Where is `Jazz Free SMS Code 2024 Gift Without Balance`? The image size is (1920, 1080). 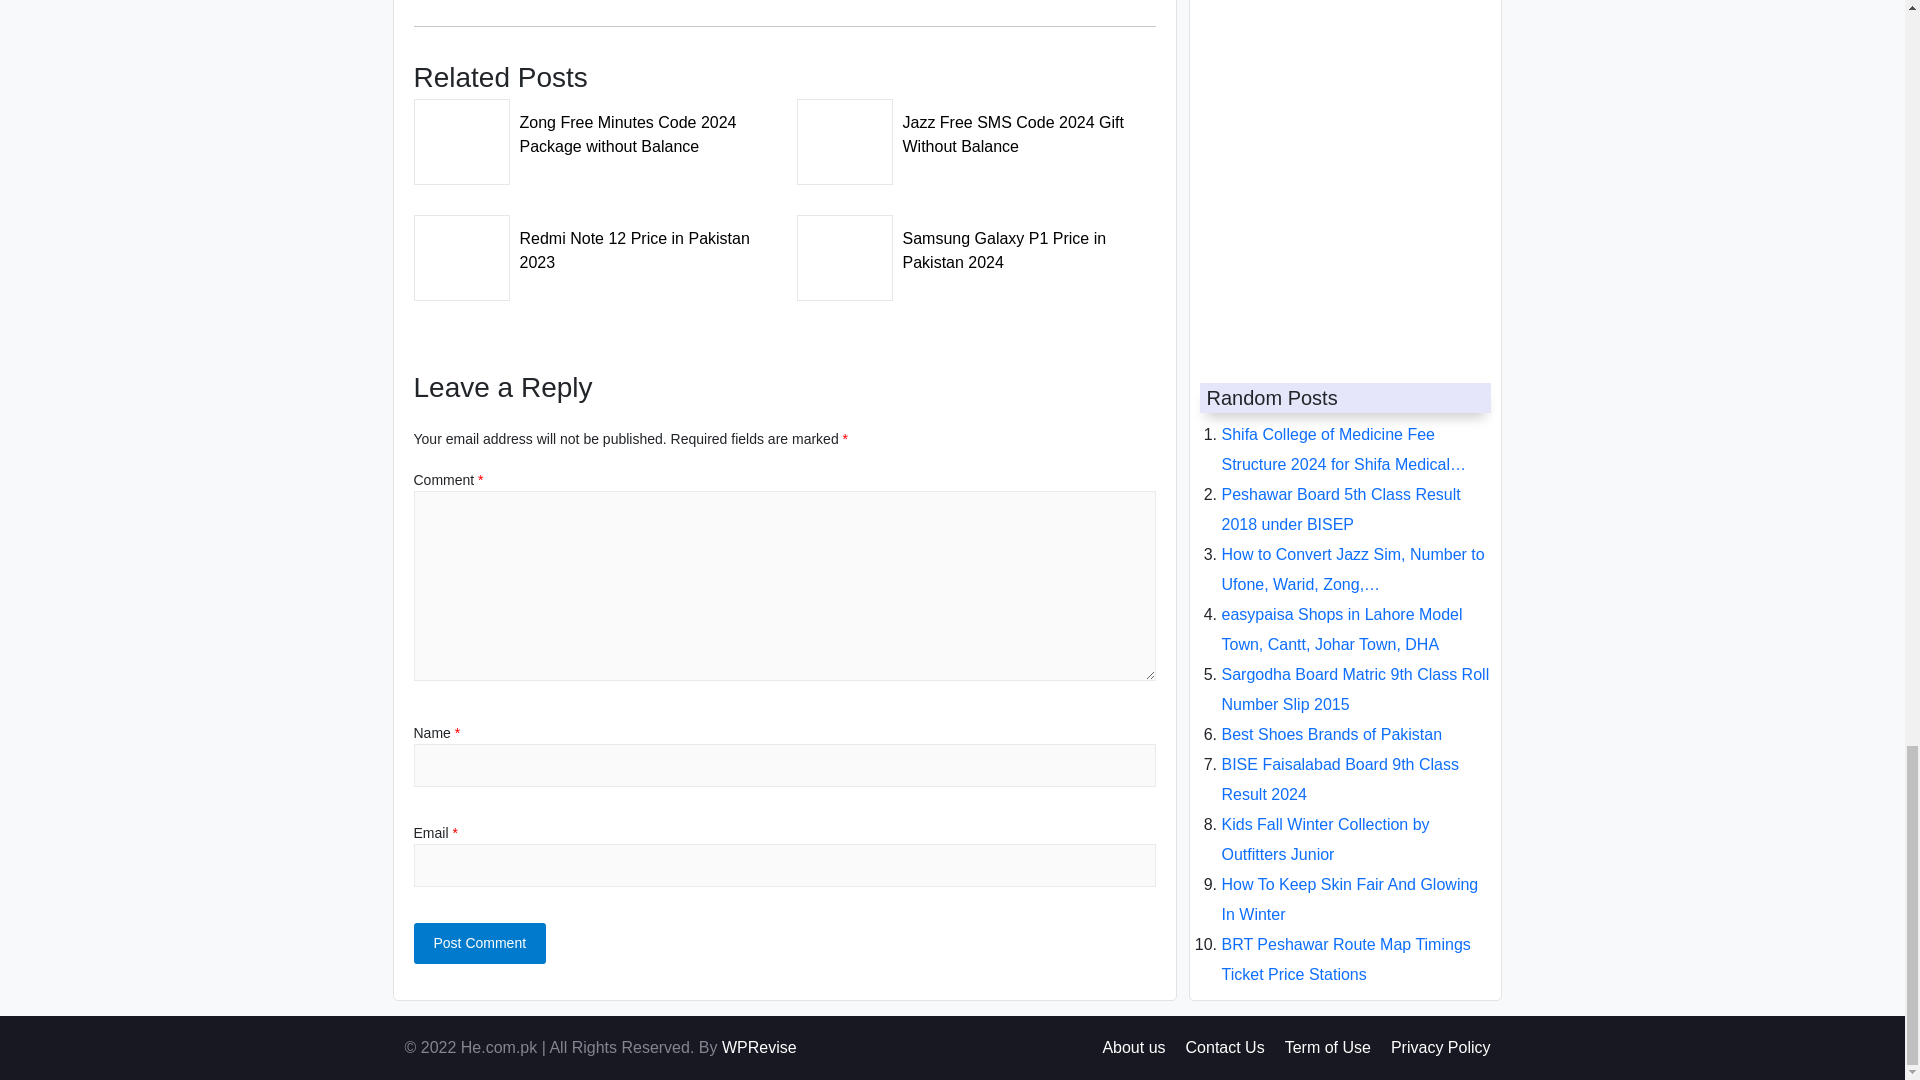
Jazz Free SMS Code 2024 Gift Without Balance is located at coordinates (976, 128).